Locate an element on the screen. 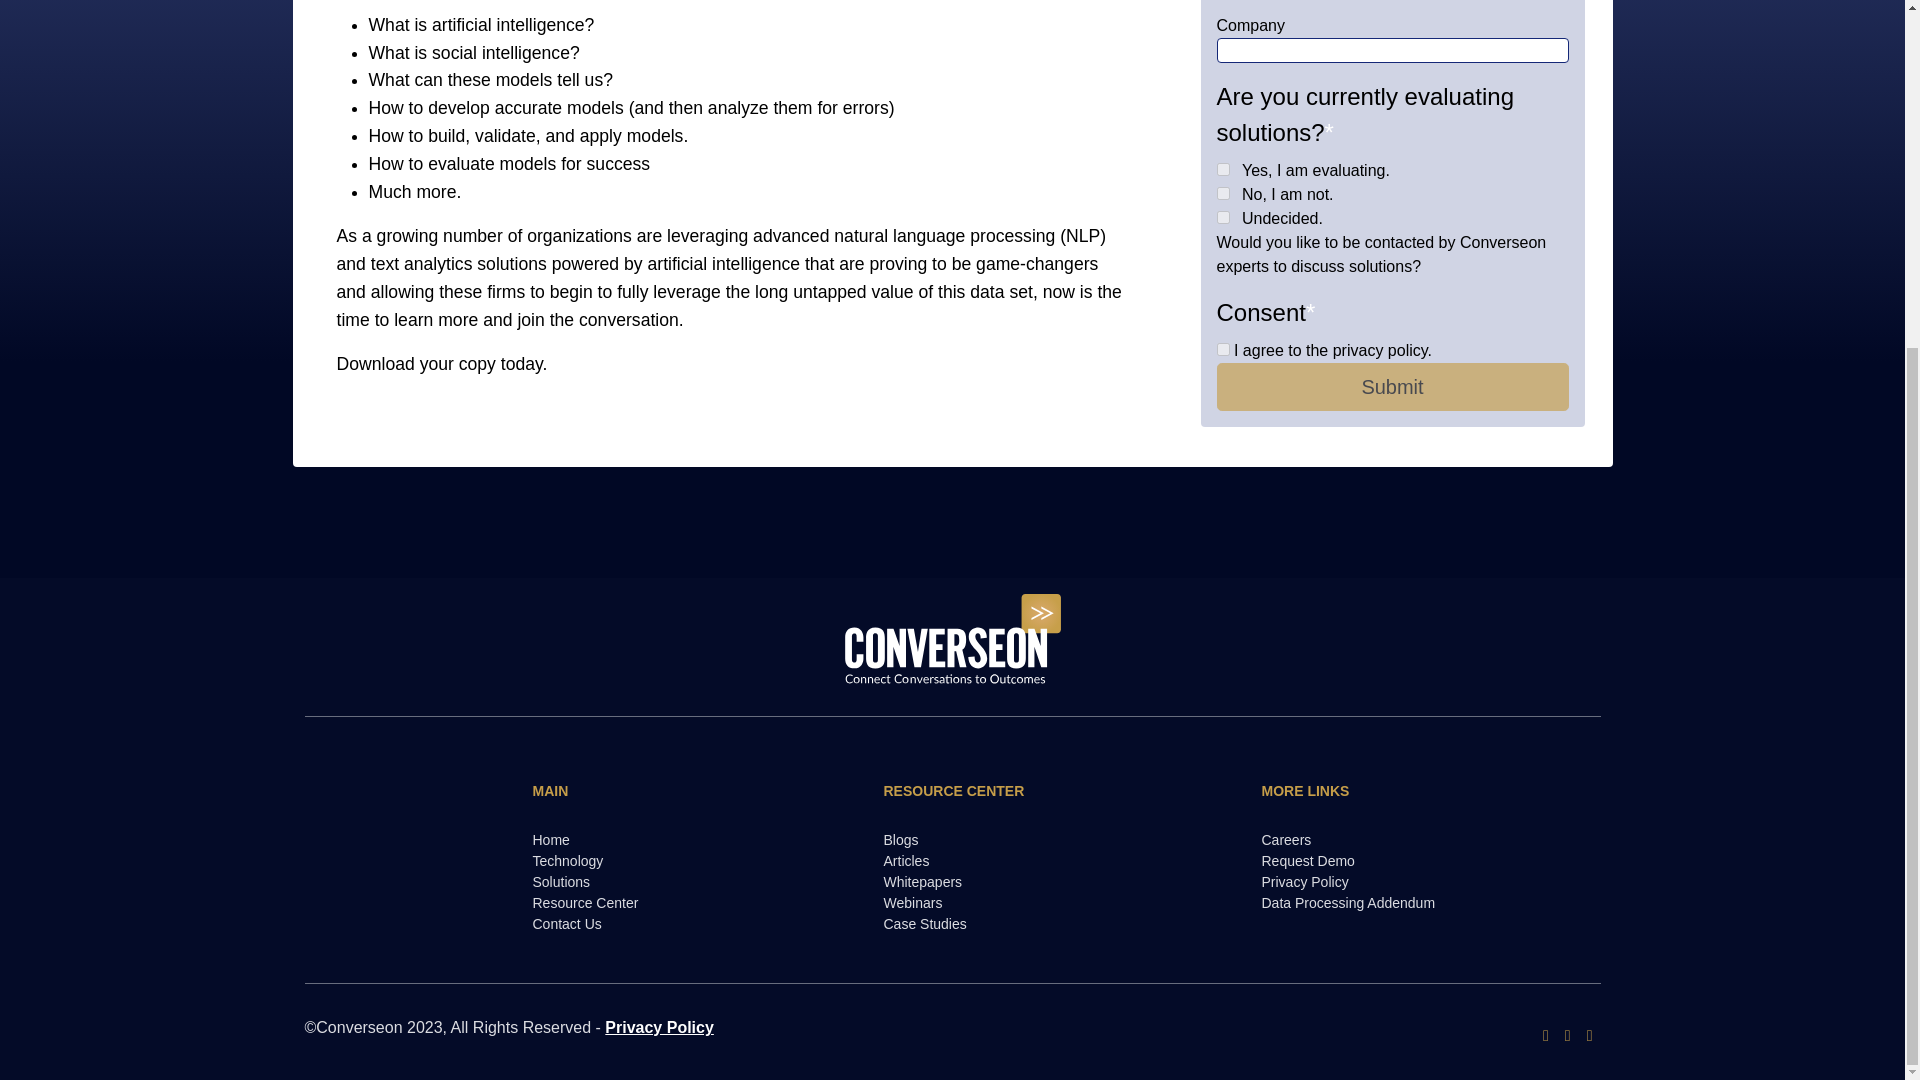 The image size is (1920, 1080). Submit is located at coordinates (1392, 386).